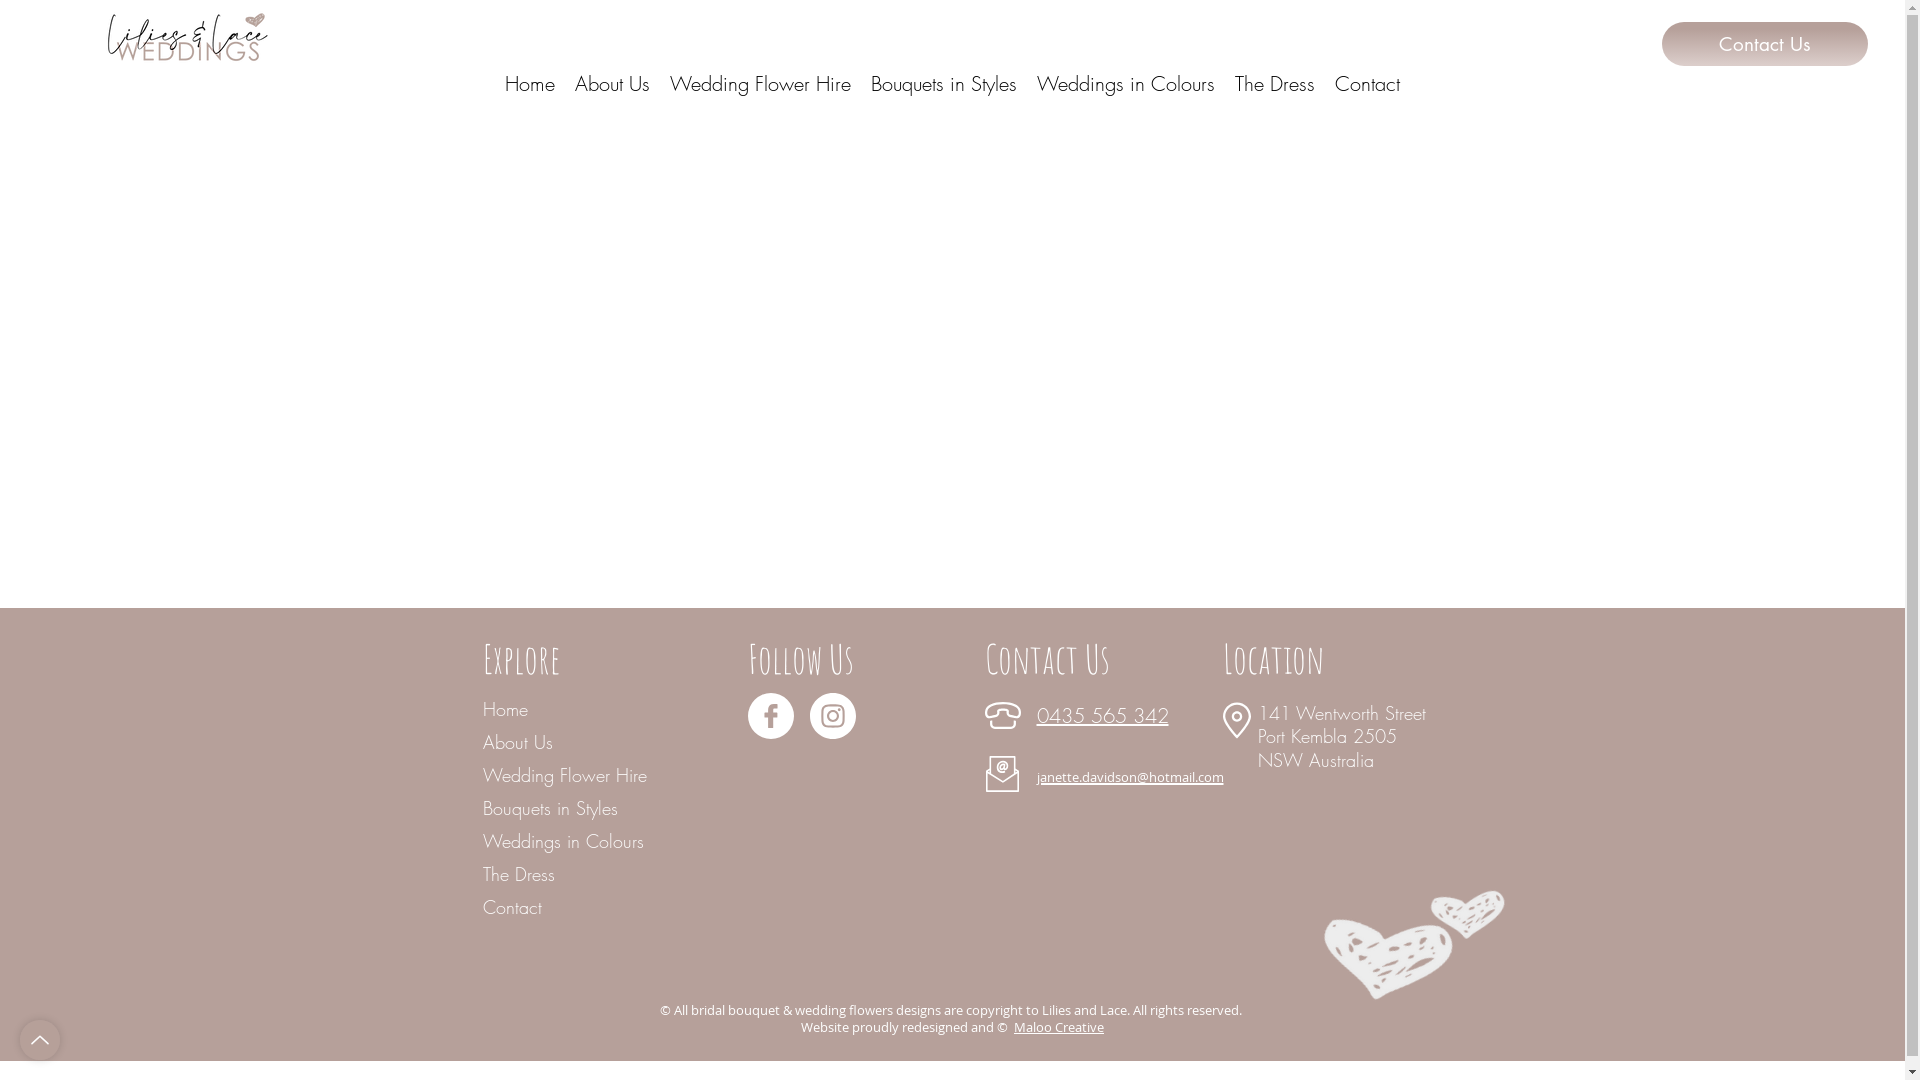 This screenshot has width=1920, height=1080. What do you see at coordinates (552, 808) in the screenshot?
I see `Bouquets in Styles` at bounding box center [552, 808].